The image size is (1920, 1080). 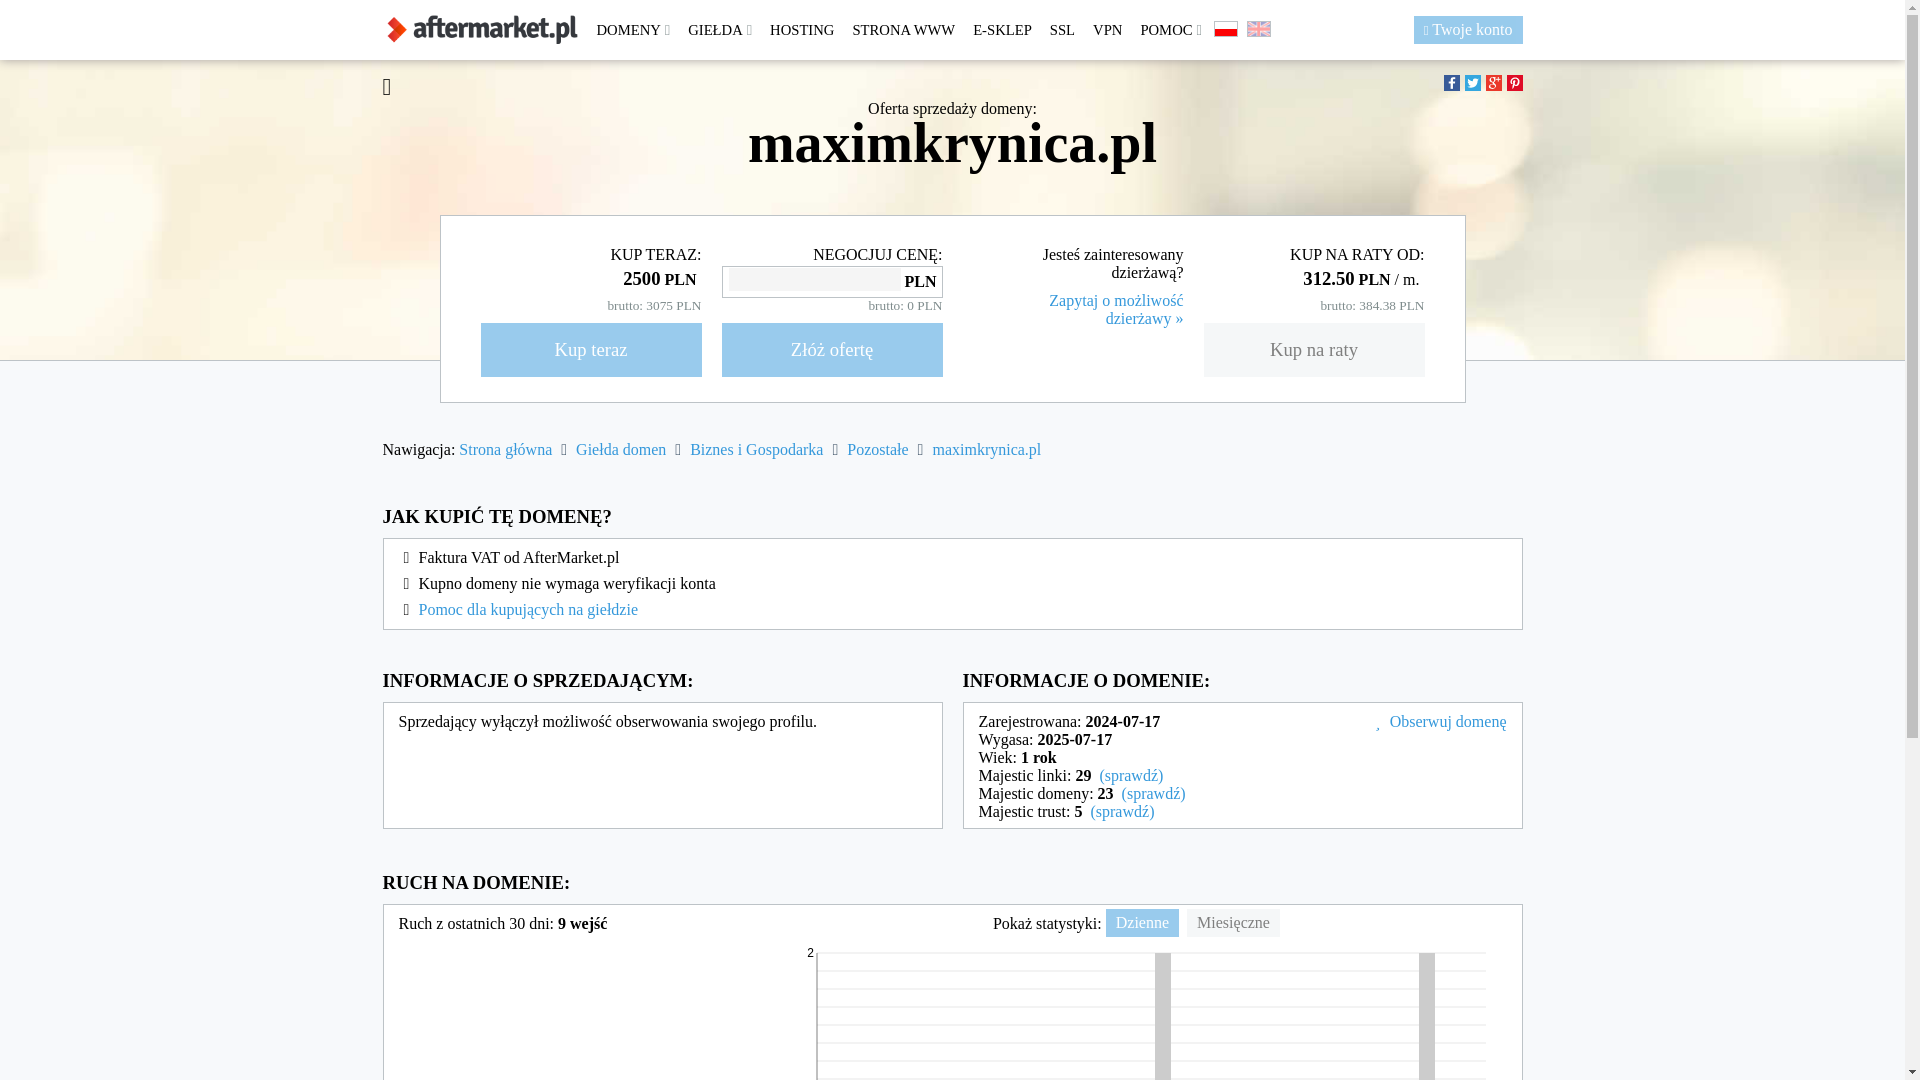 What do you see at coordinates (1468, 30) in the screenshot?
I see `Twoje konto` at bounding box center [1468, 30].